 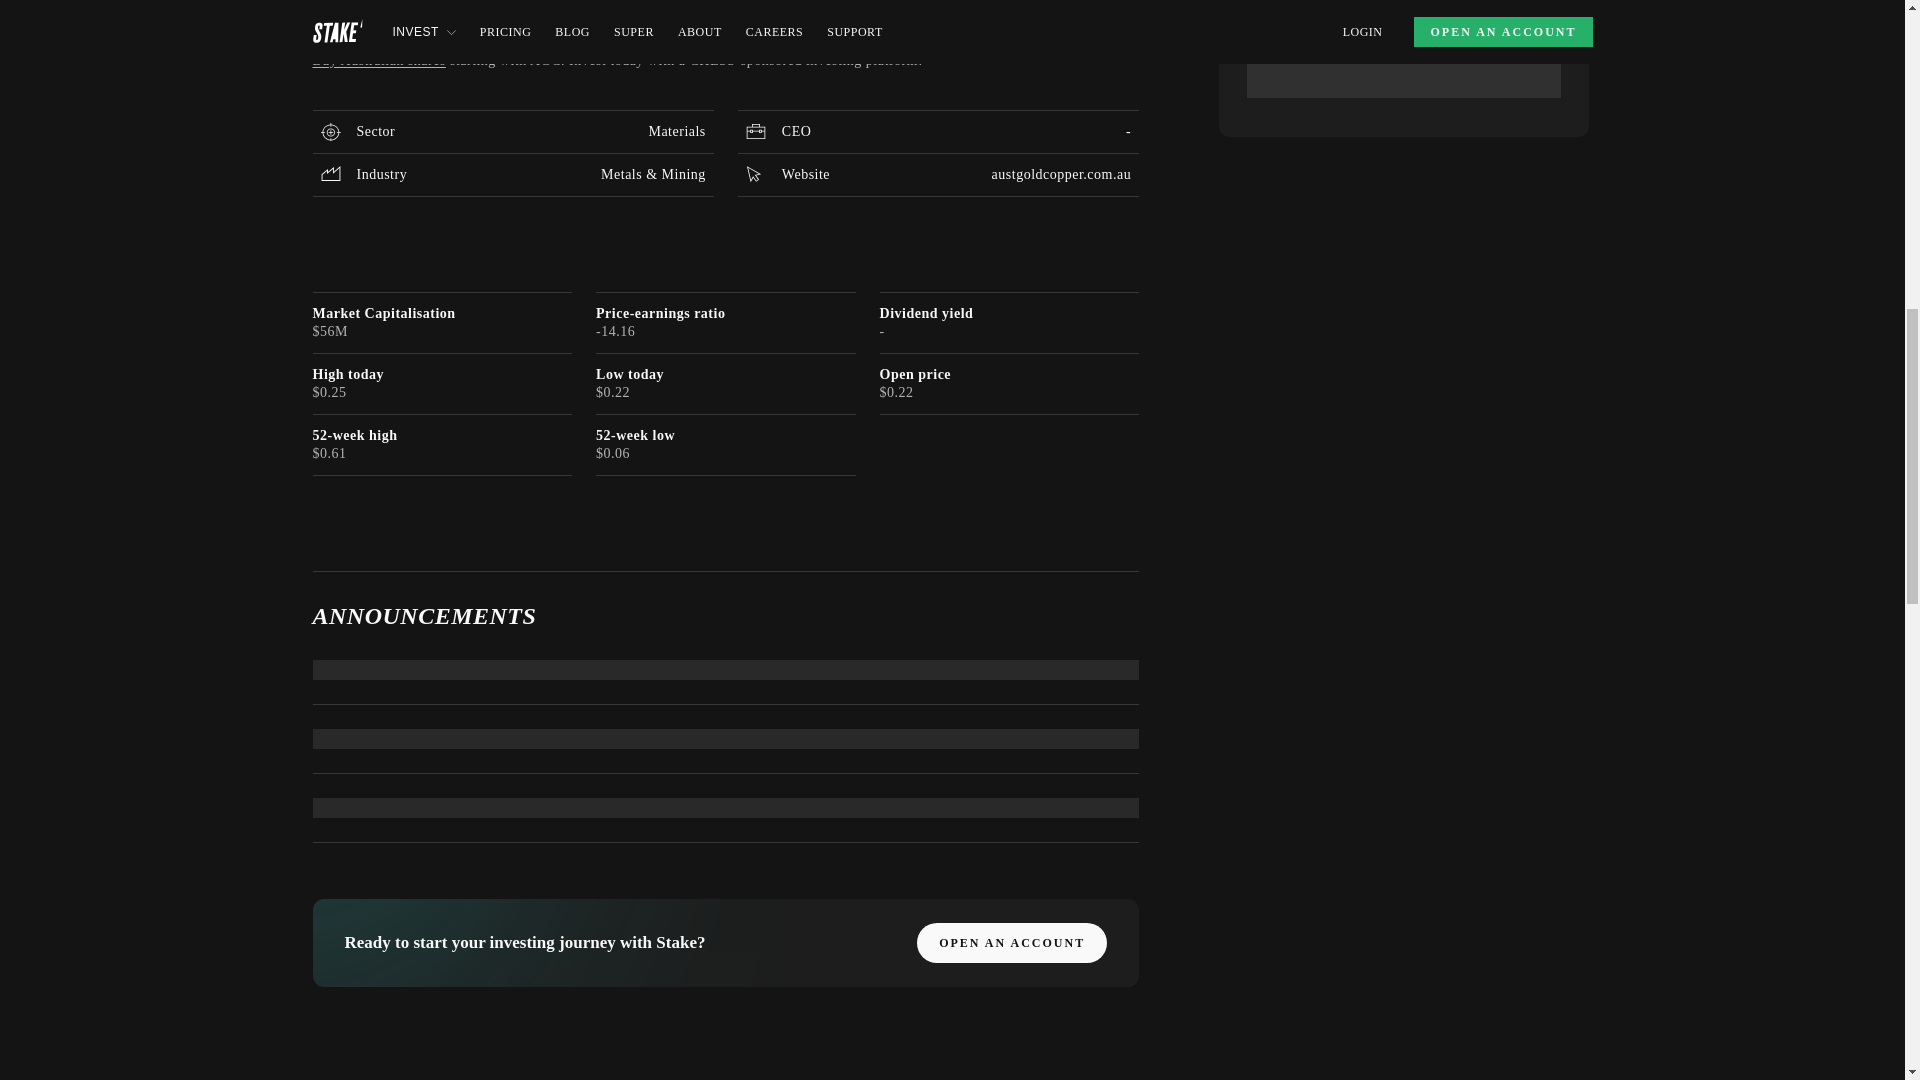 What do you see at coordinates (378, 60) in the screenshot?
I see `Buy Australian shares` at bounding box center [378, 60].